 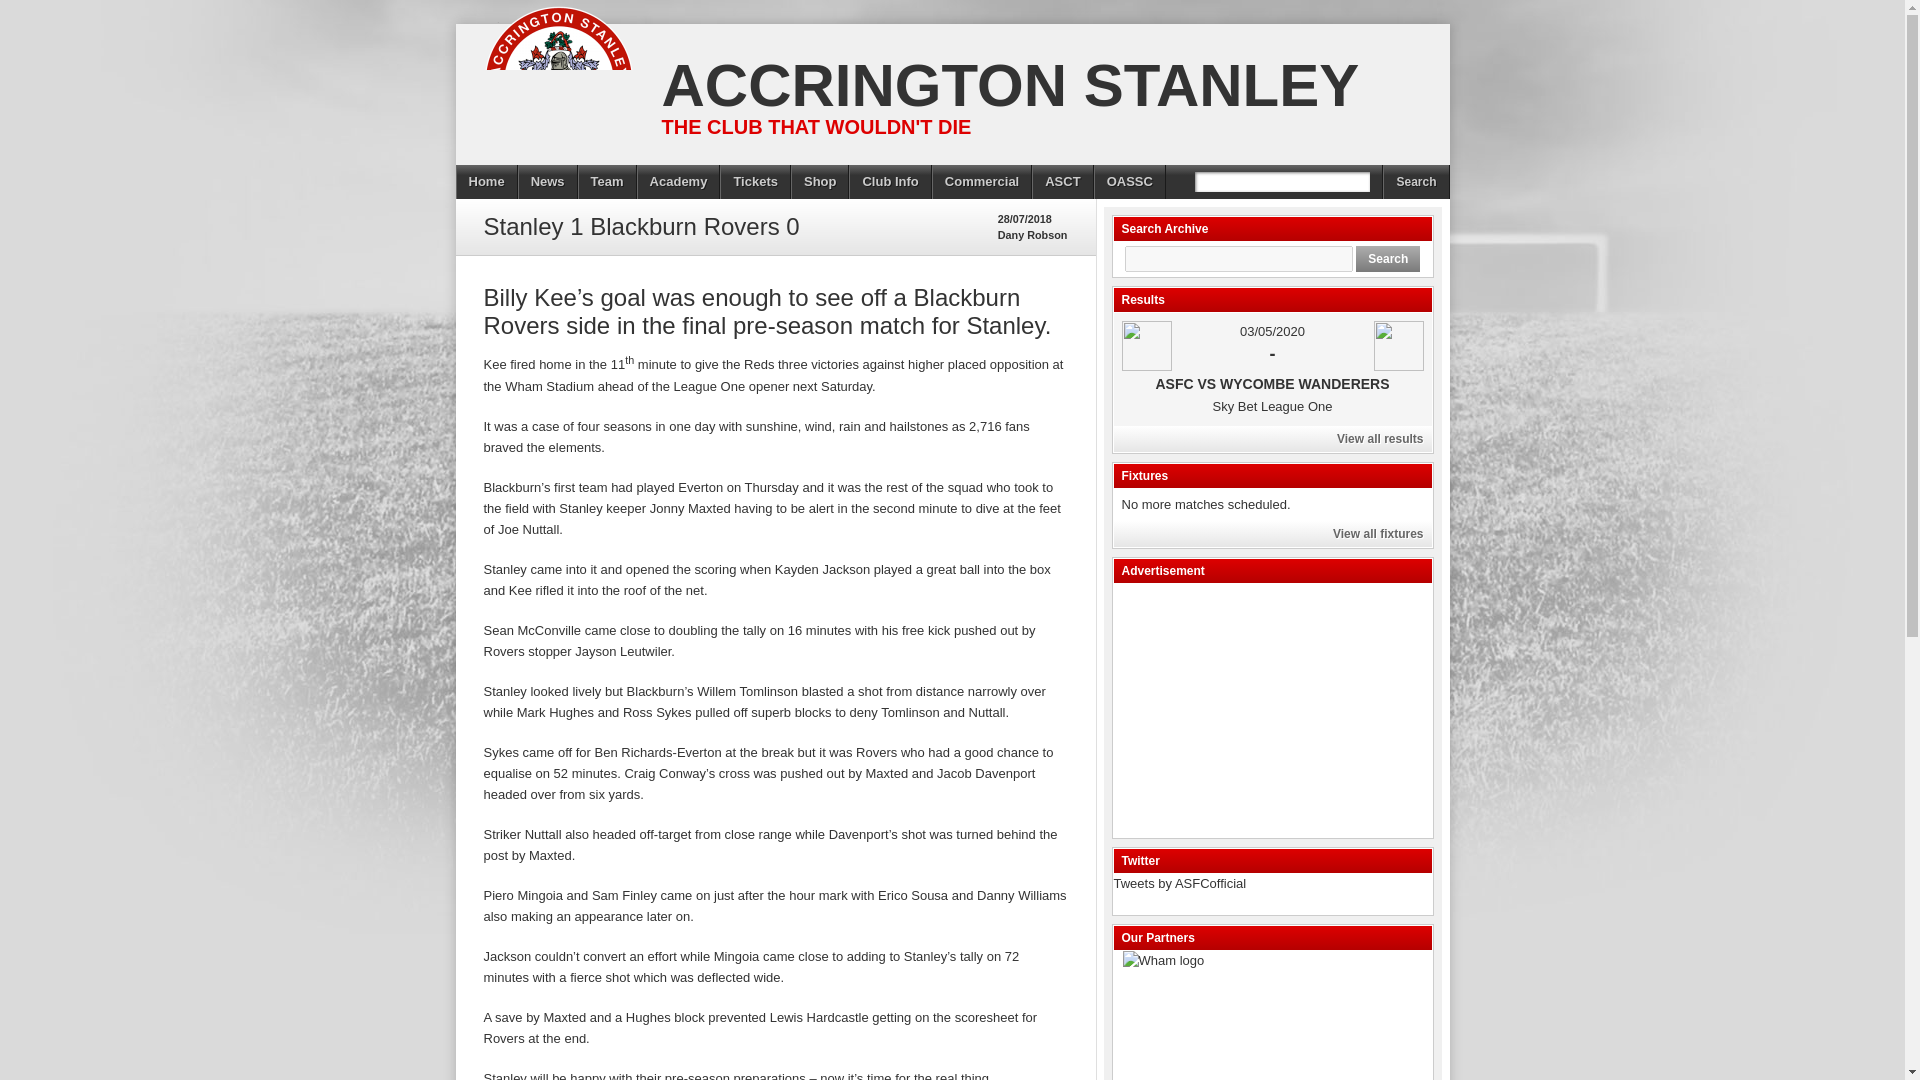 What do you see at coordinates (755, 182) in the screenshot?
I see `Tickets` at bounding box center [755, 182].